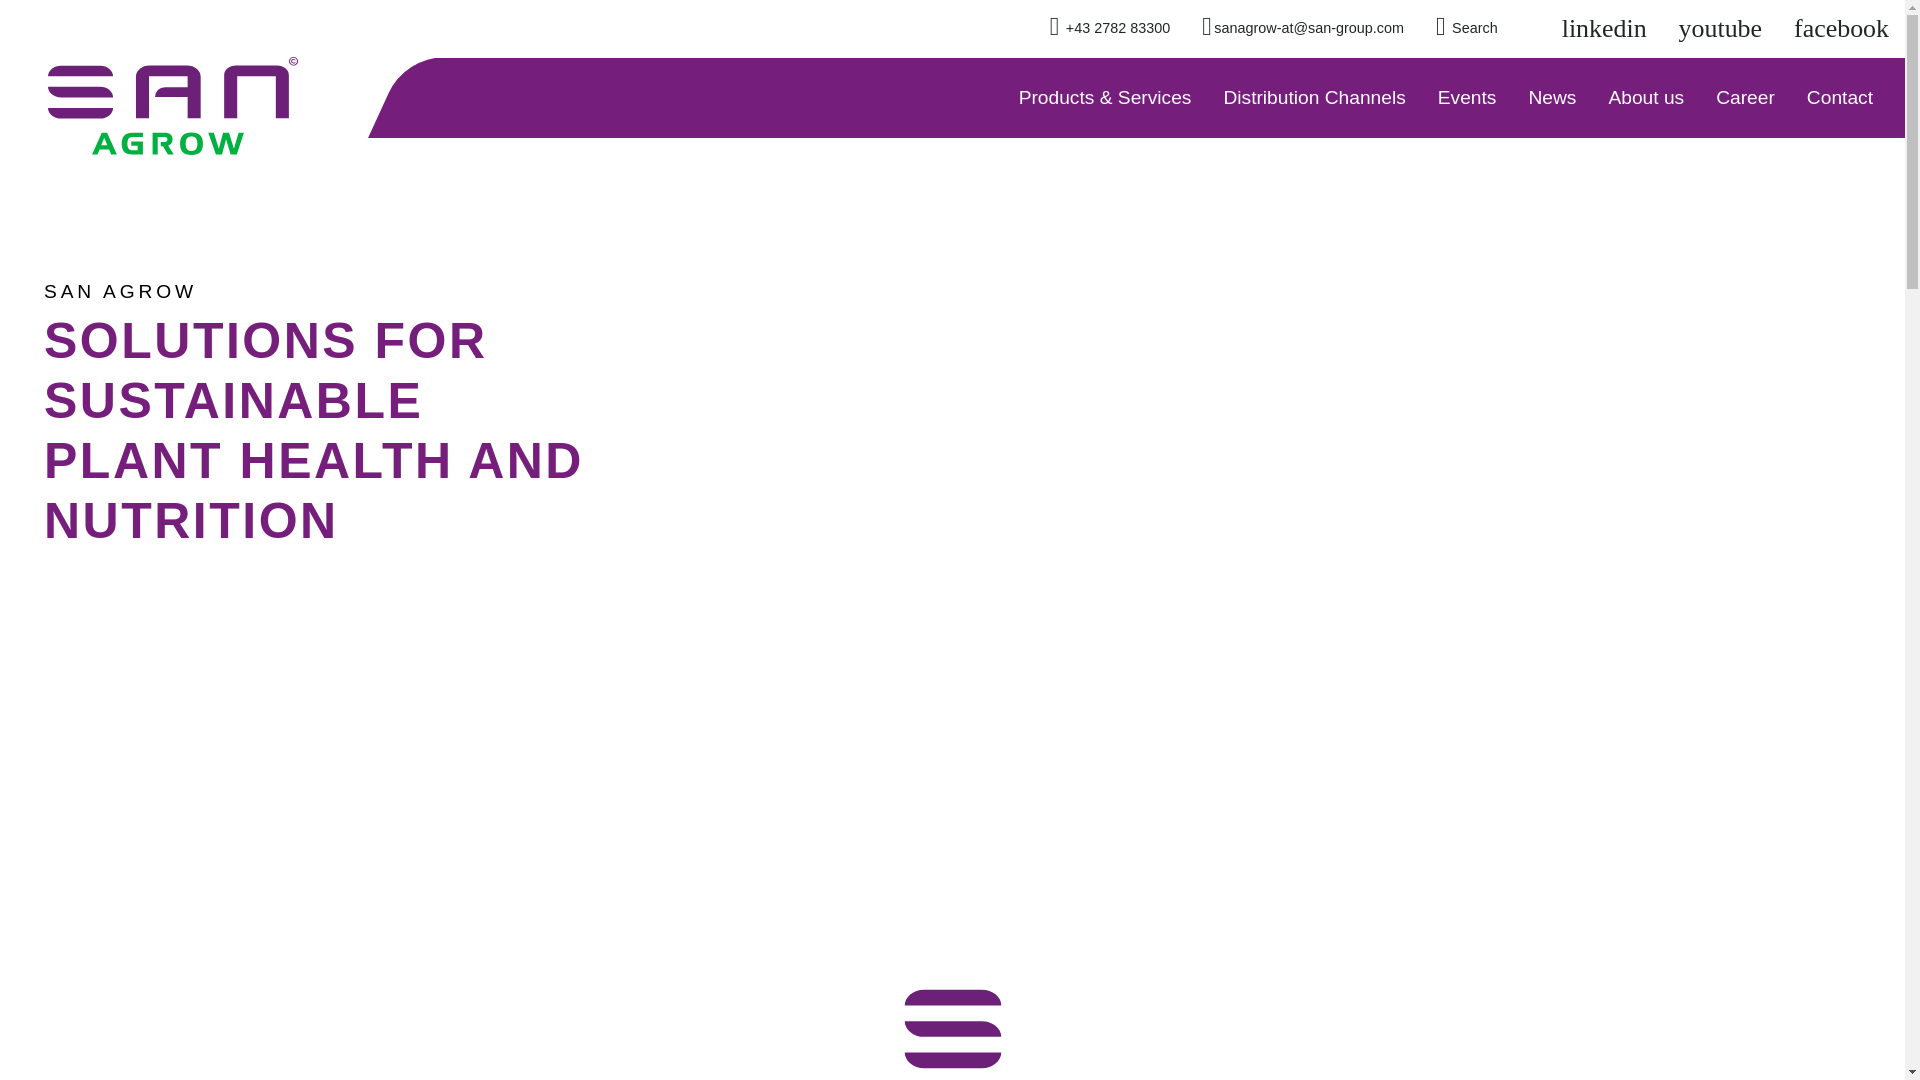 This screenshot has width=1920, height=1080. What do you see at coordinates (1645, 98) in the screenshot?
I see `About us` at bounding box center [1645, 98].